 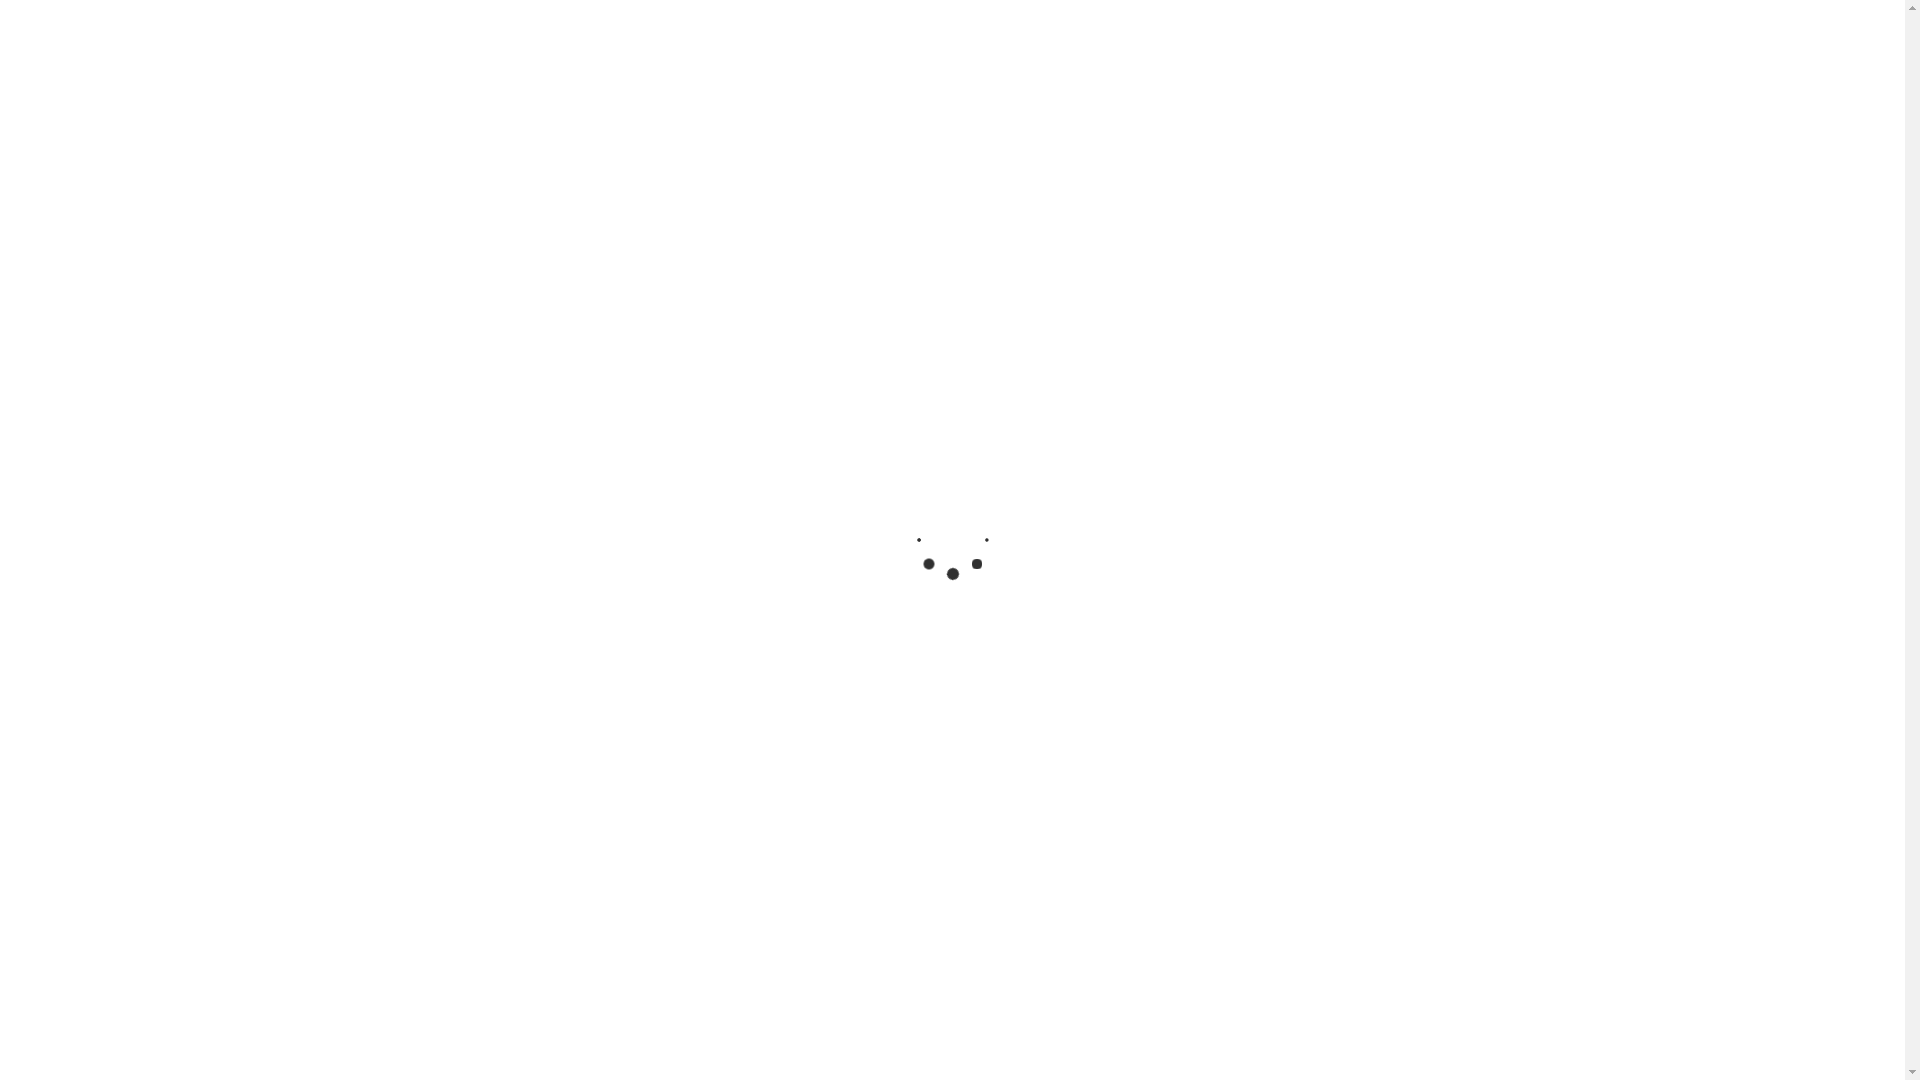 I want to click on HOME, so click(x=816, y=50).